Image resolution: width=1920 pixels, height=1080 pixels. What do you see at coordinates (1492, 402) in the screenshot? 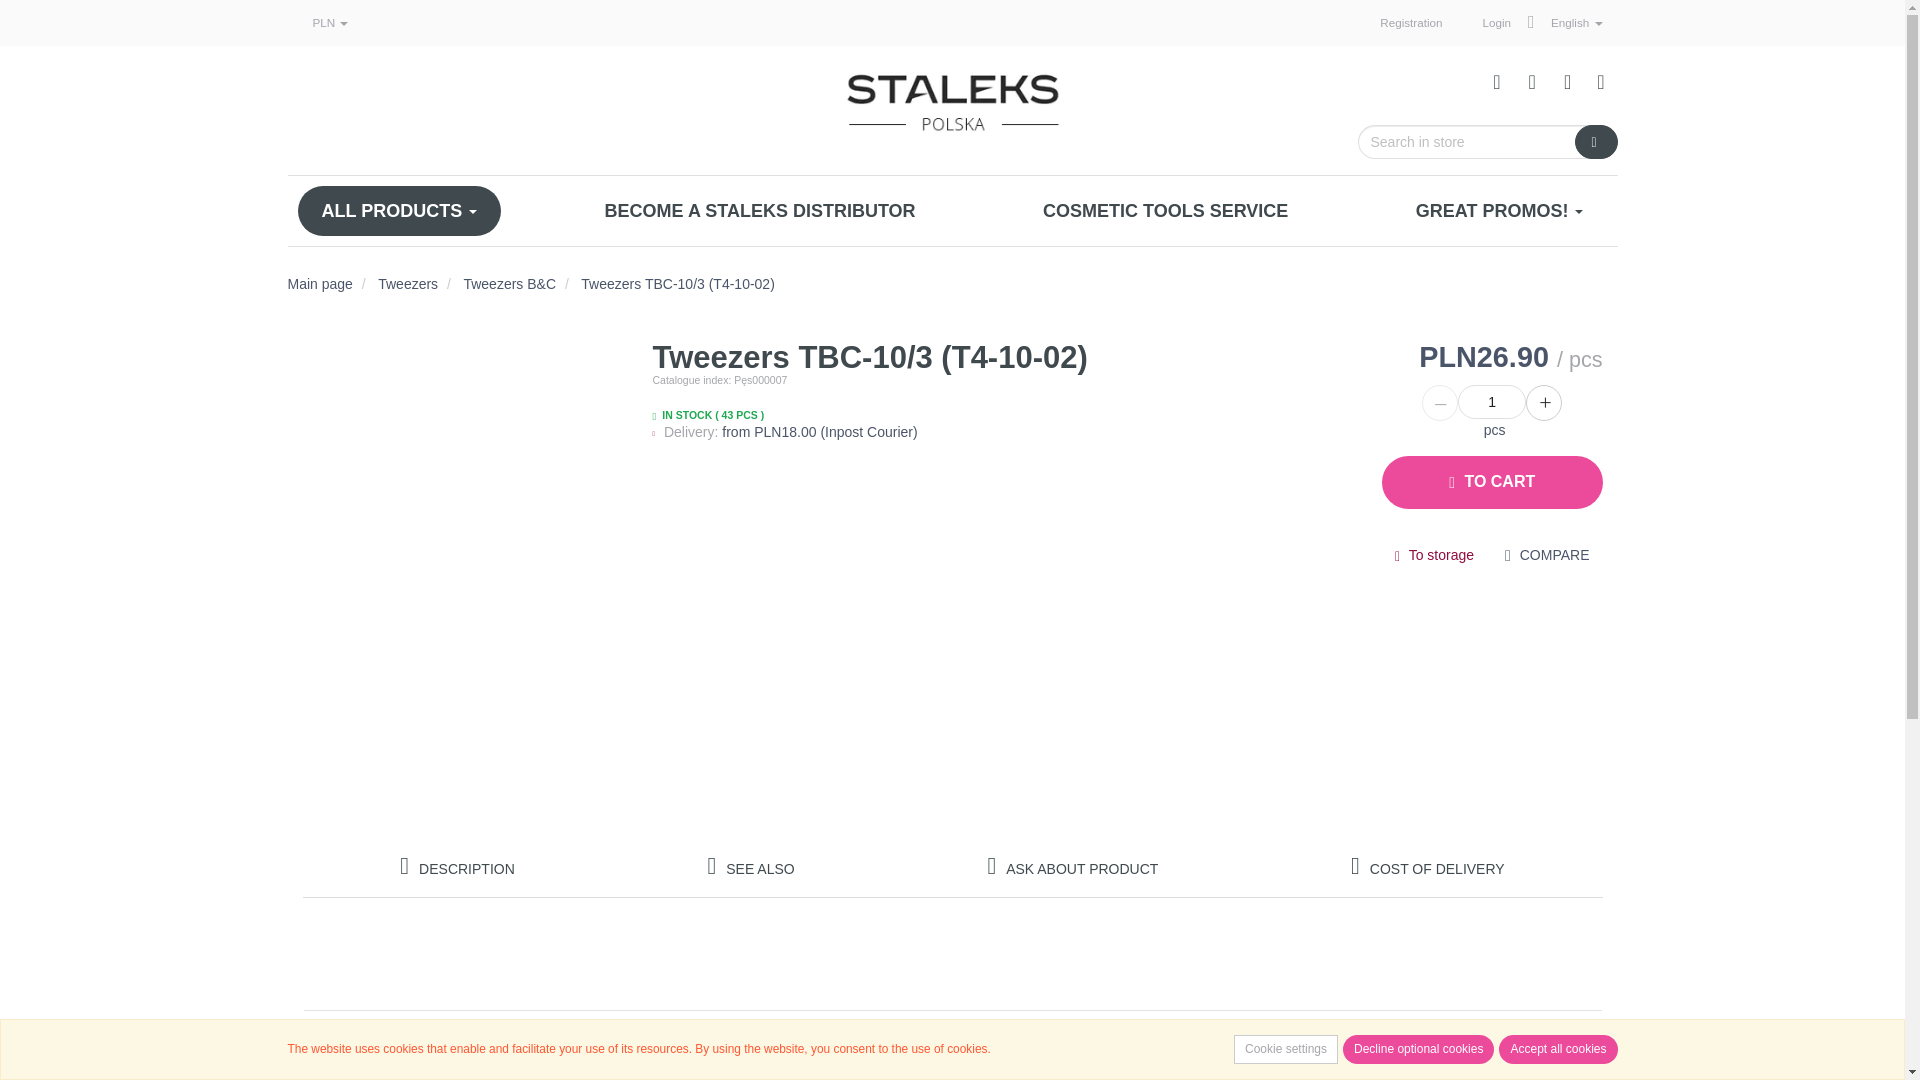
I see `1` at bounding box center [1492, 402].